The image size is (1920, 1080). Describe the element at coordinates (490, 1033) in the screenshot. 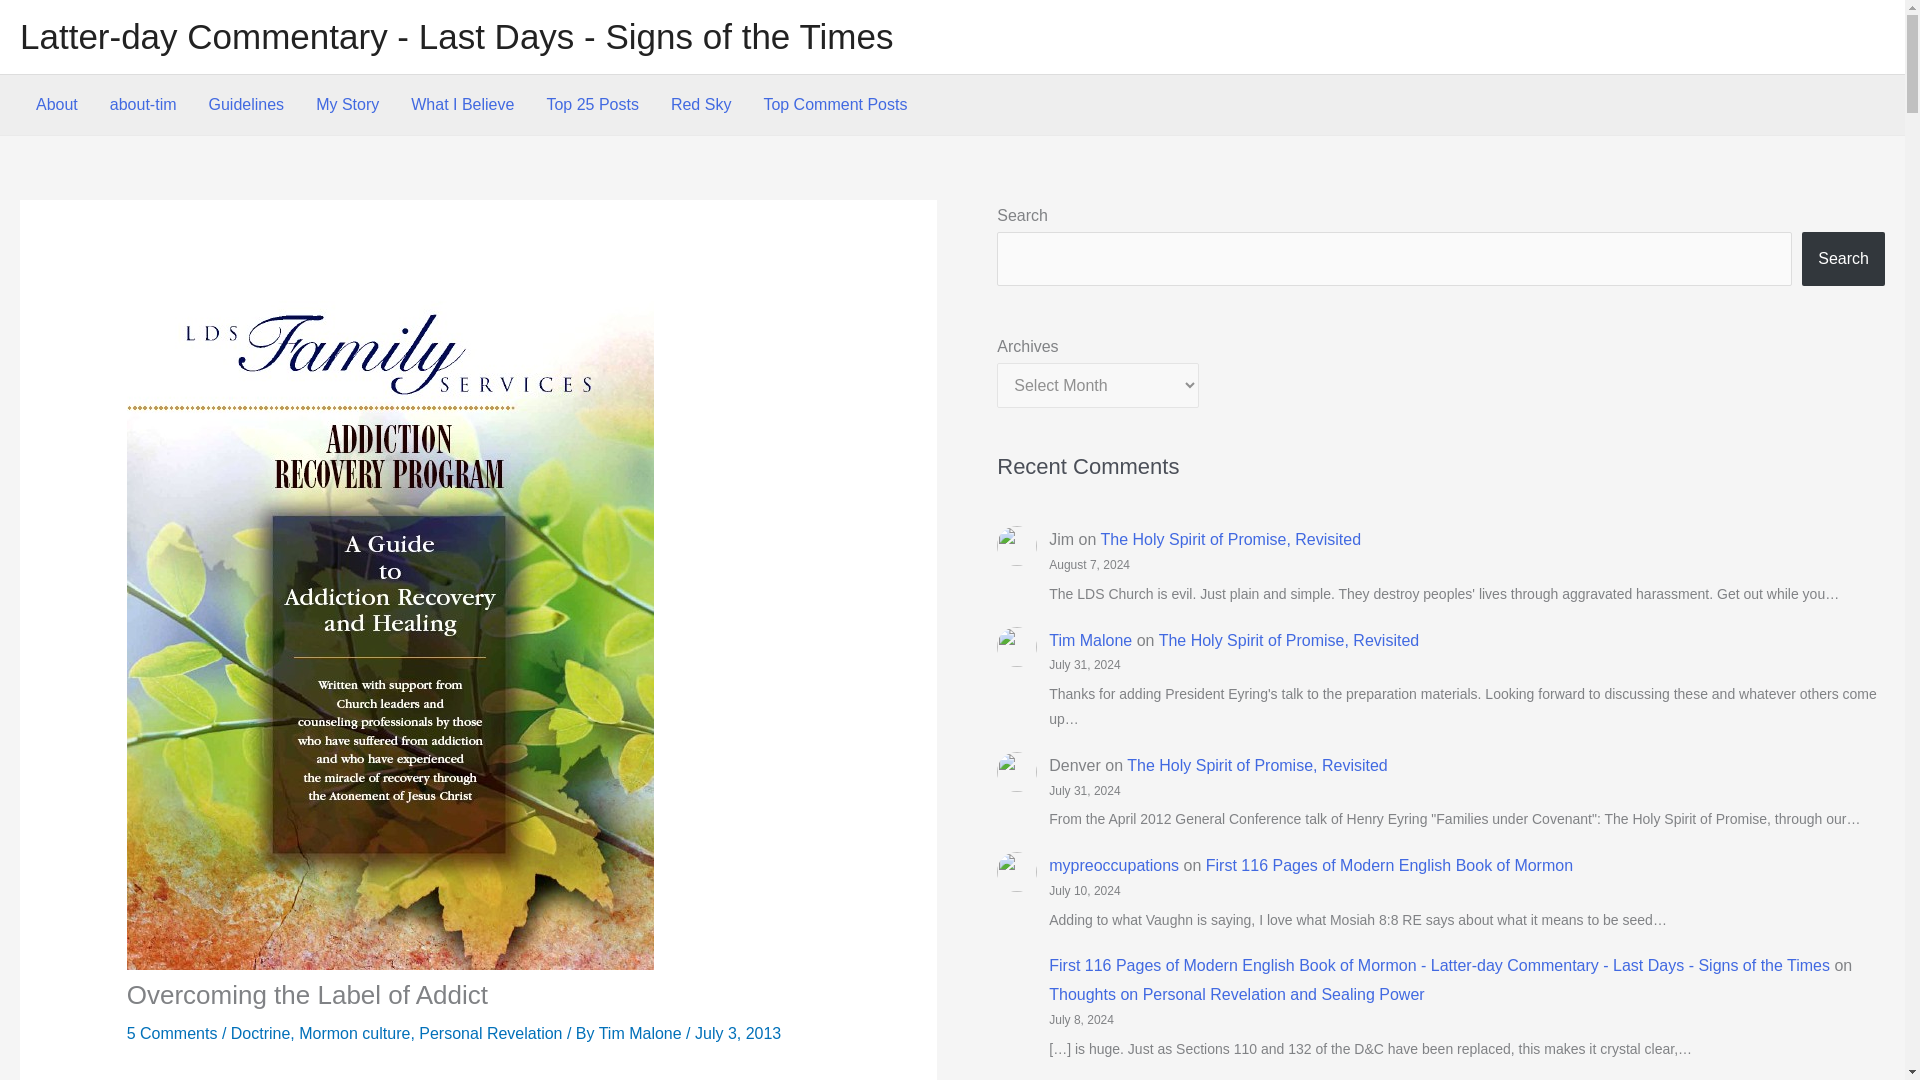

I see `Personal Revelation` at that location.